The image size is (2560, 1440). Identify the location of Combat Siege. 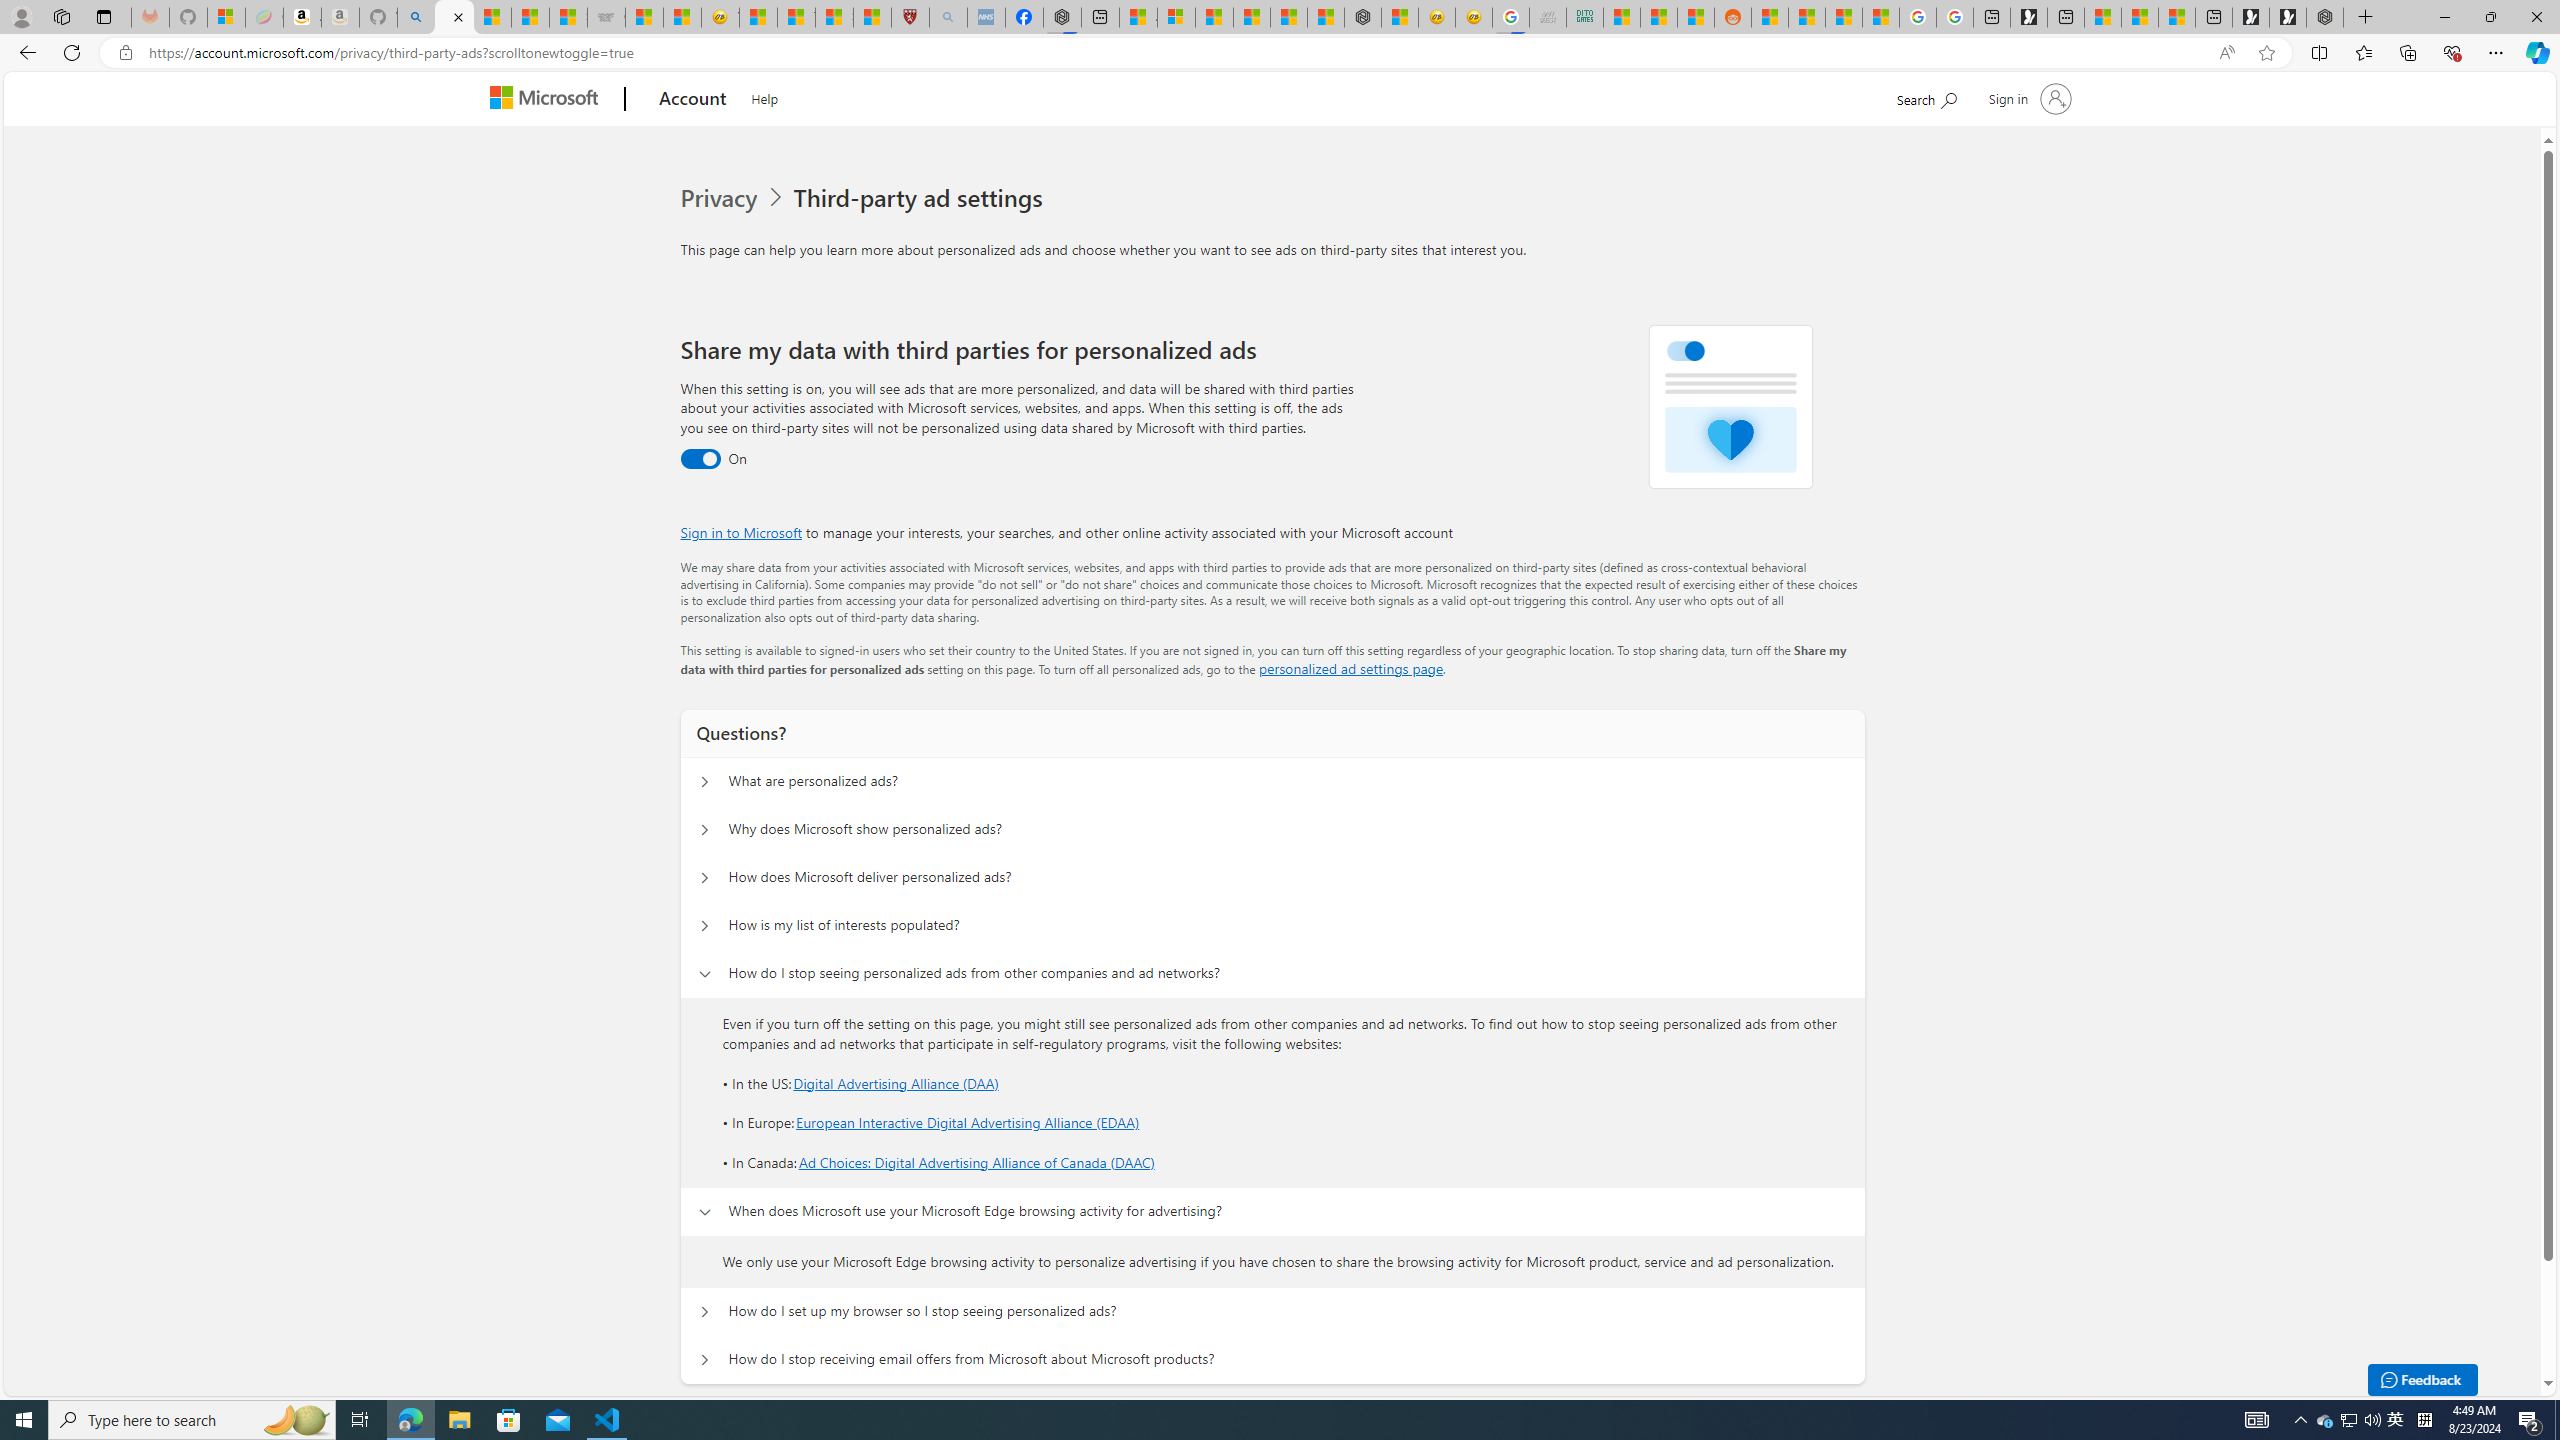
(606, 17).